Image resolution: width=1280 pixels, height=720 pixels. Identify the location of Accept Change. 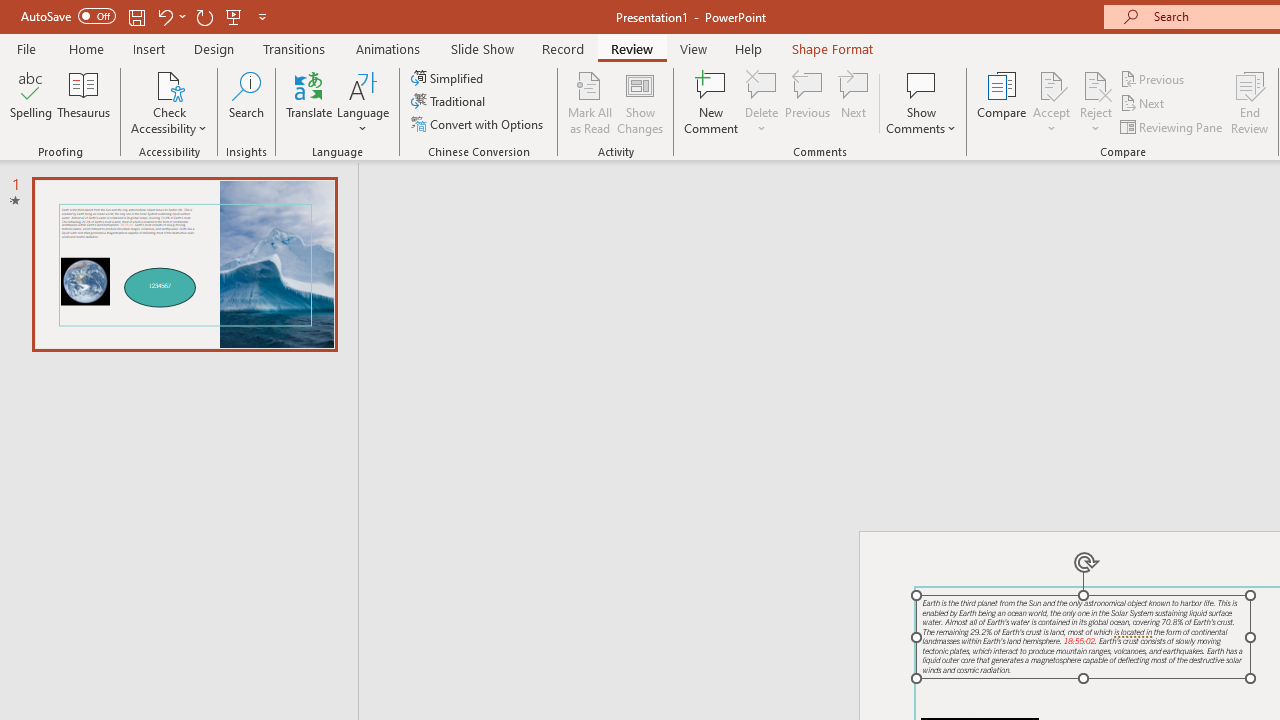
(1051, 84).